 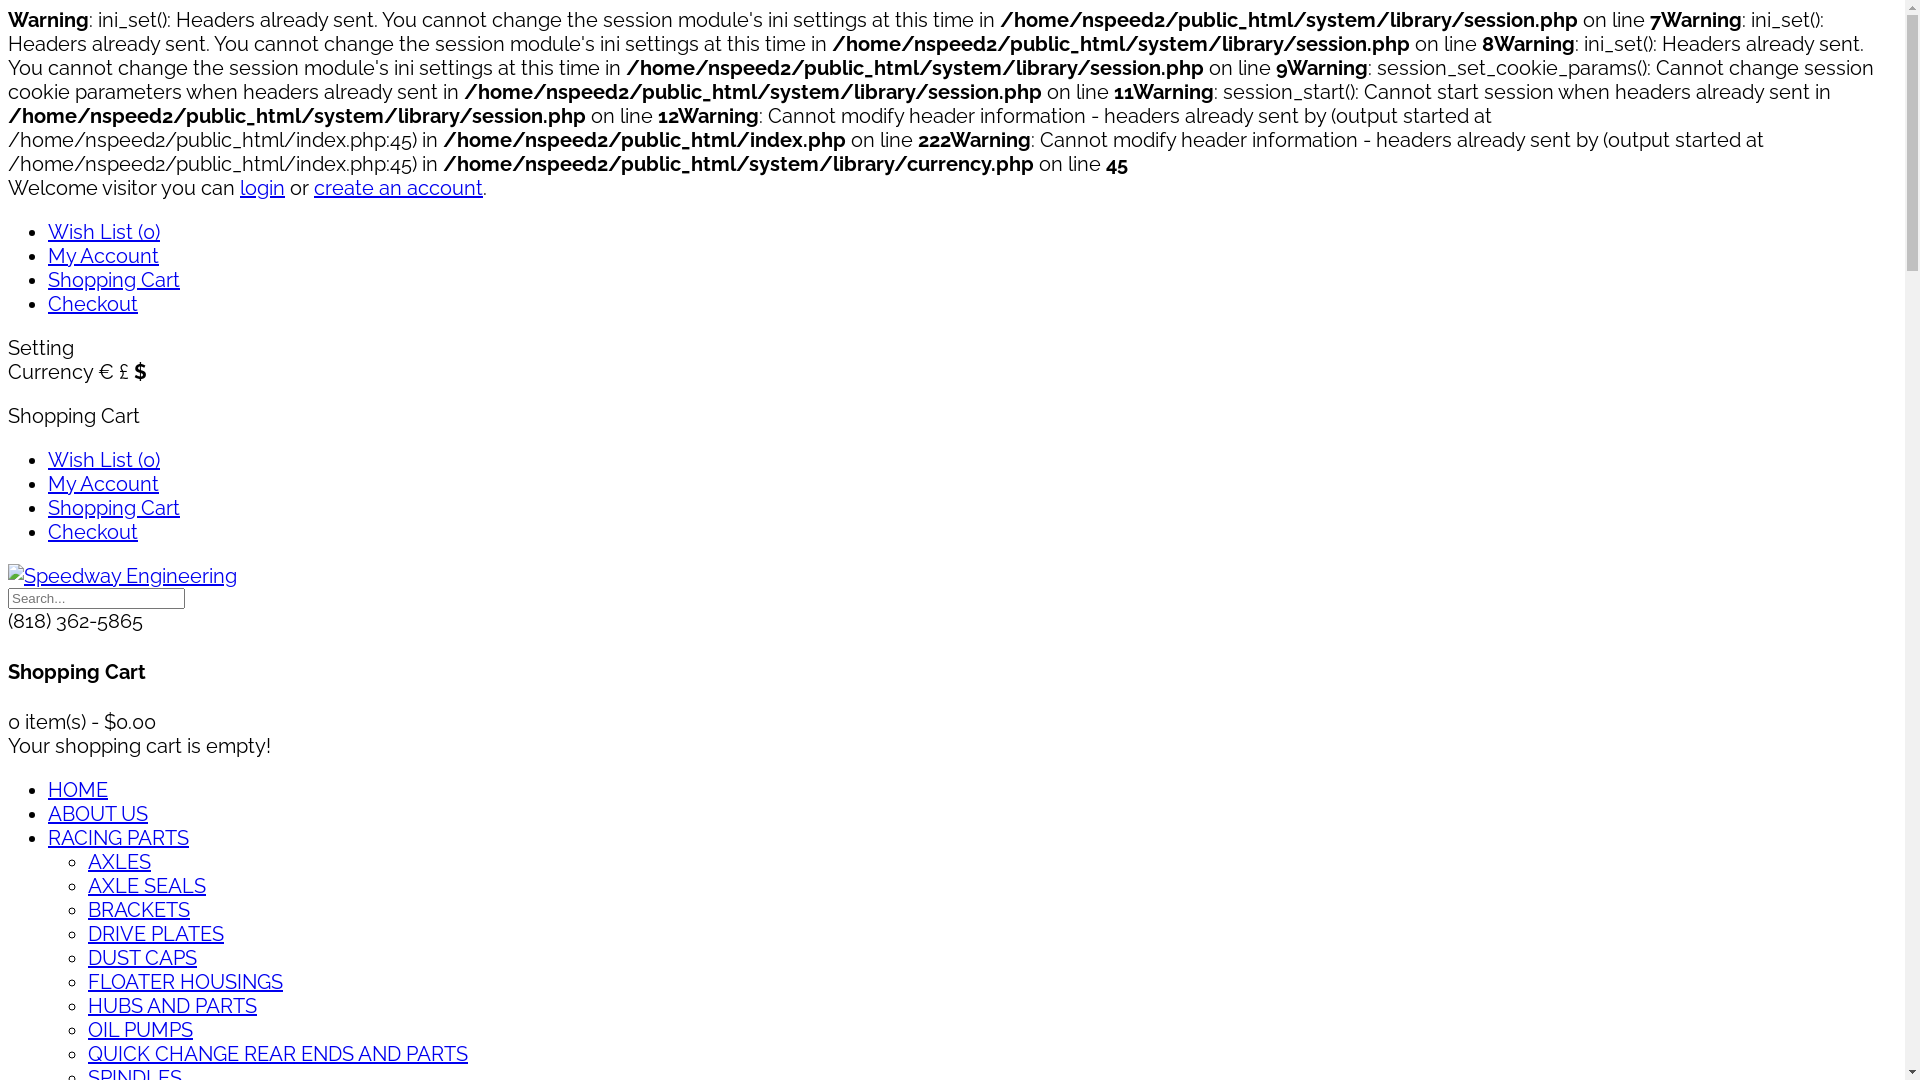 What do you see at coordinates (104, 484) in the screenshot?
I see `My Account` at bounding box center [104, 484].